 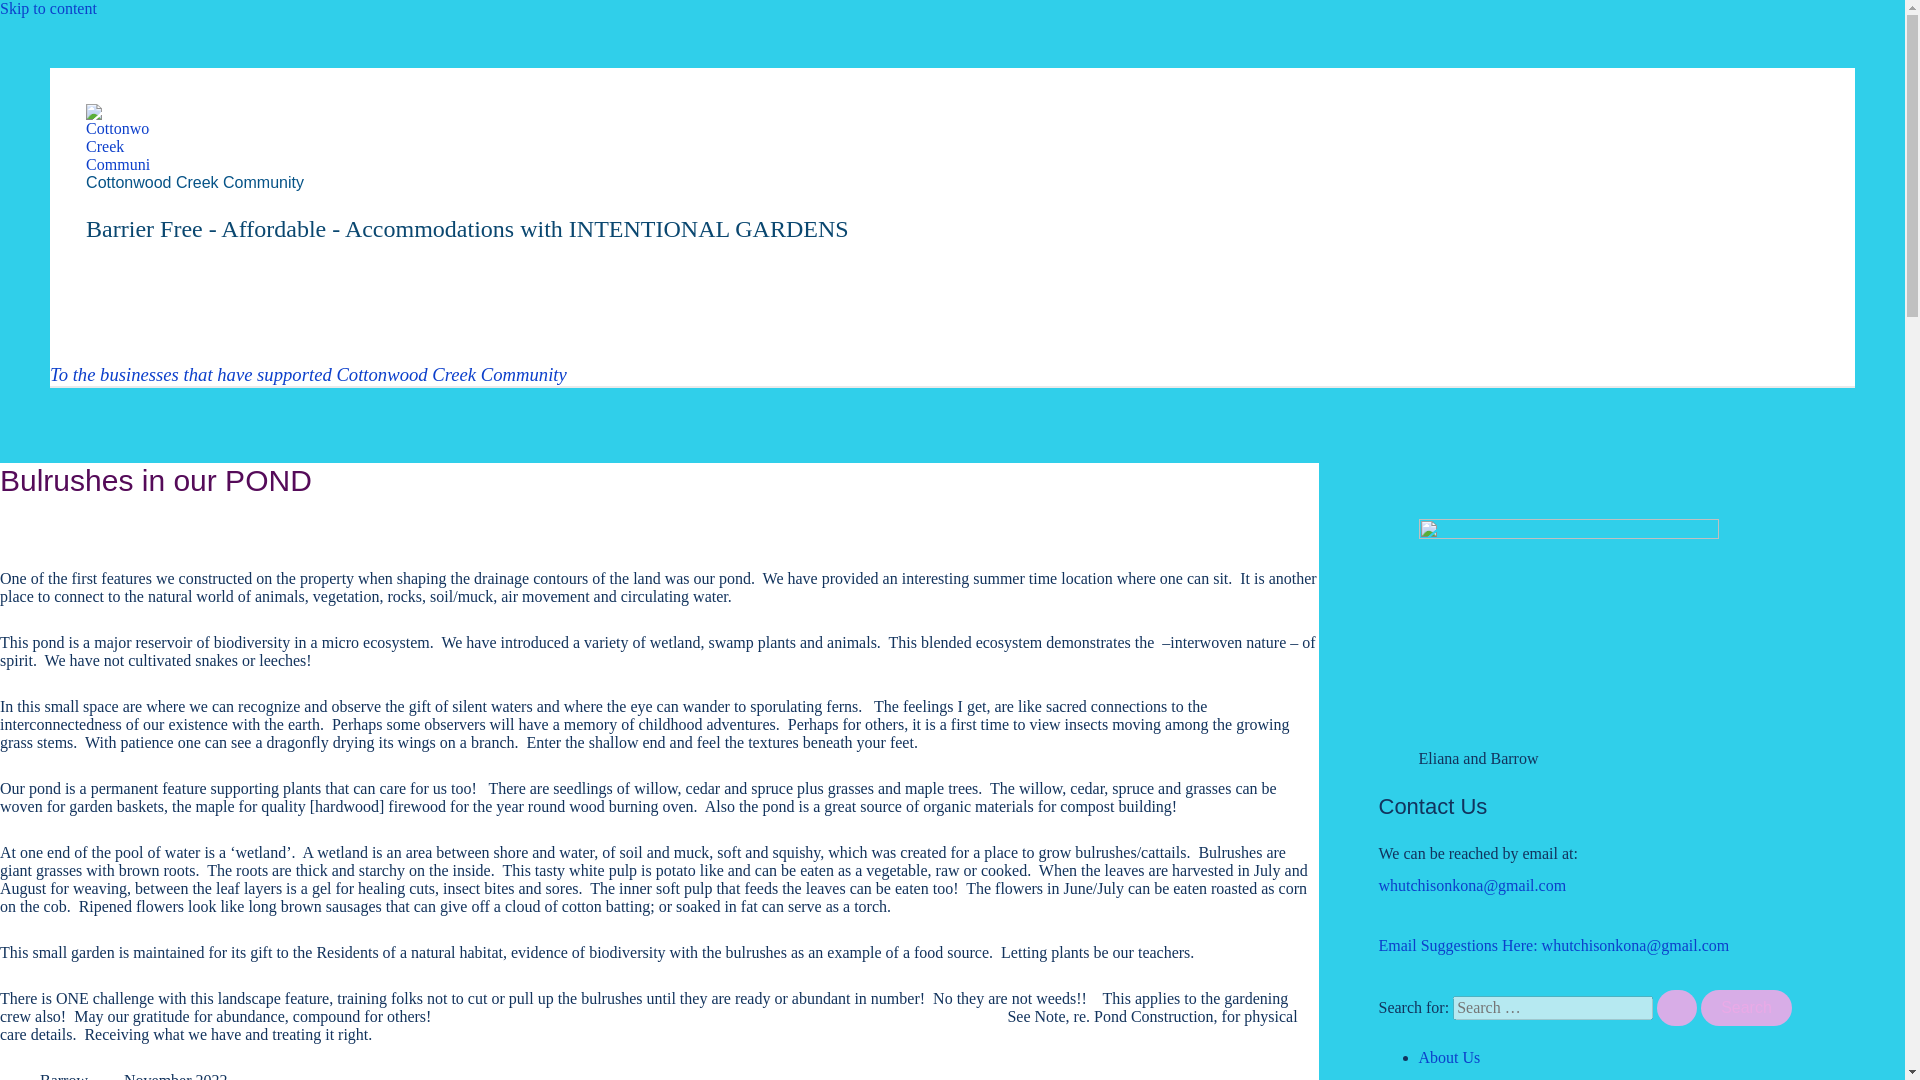 I want to click on About Us, so click(x=1449, y=1056).